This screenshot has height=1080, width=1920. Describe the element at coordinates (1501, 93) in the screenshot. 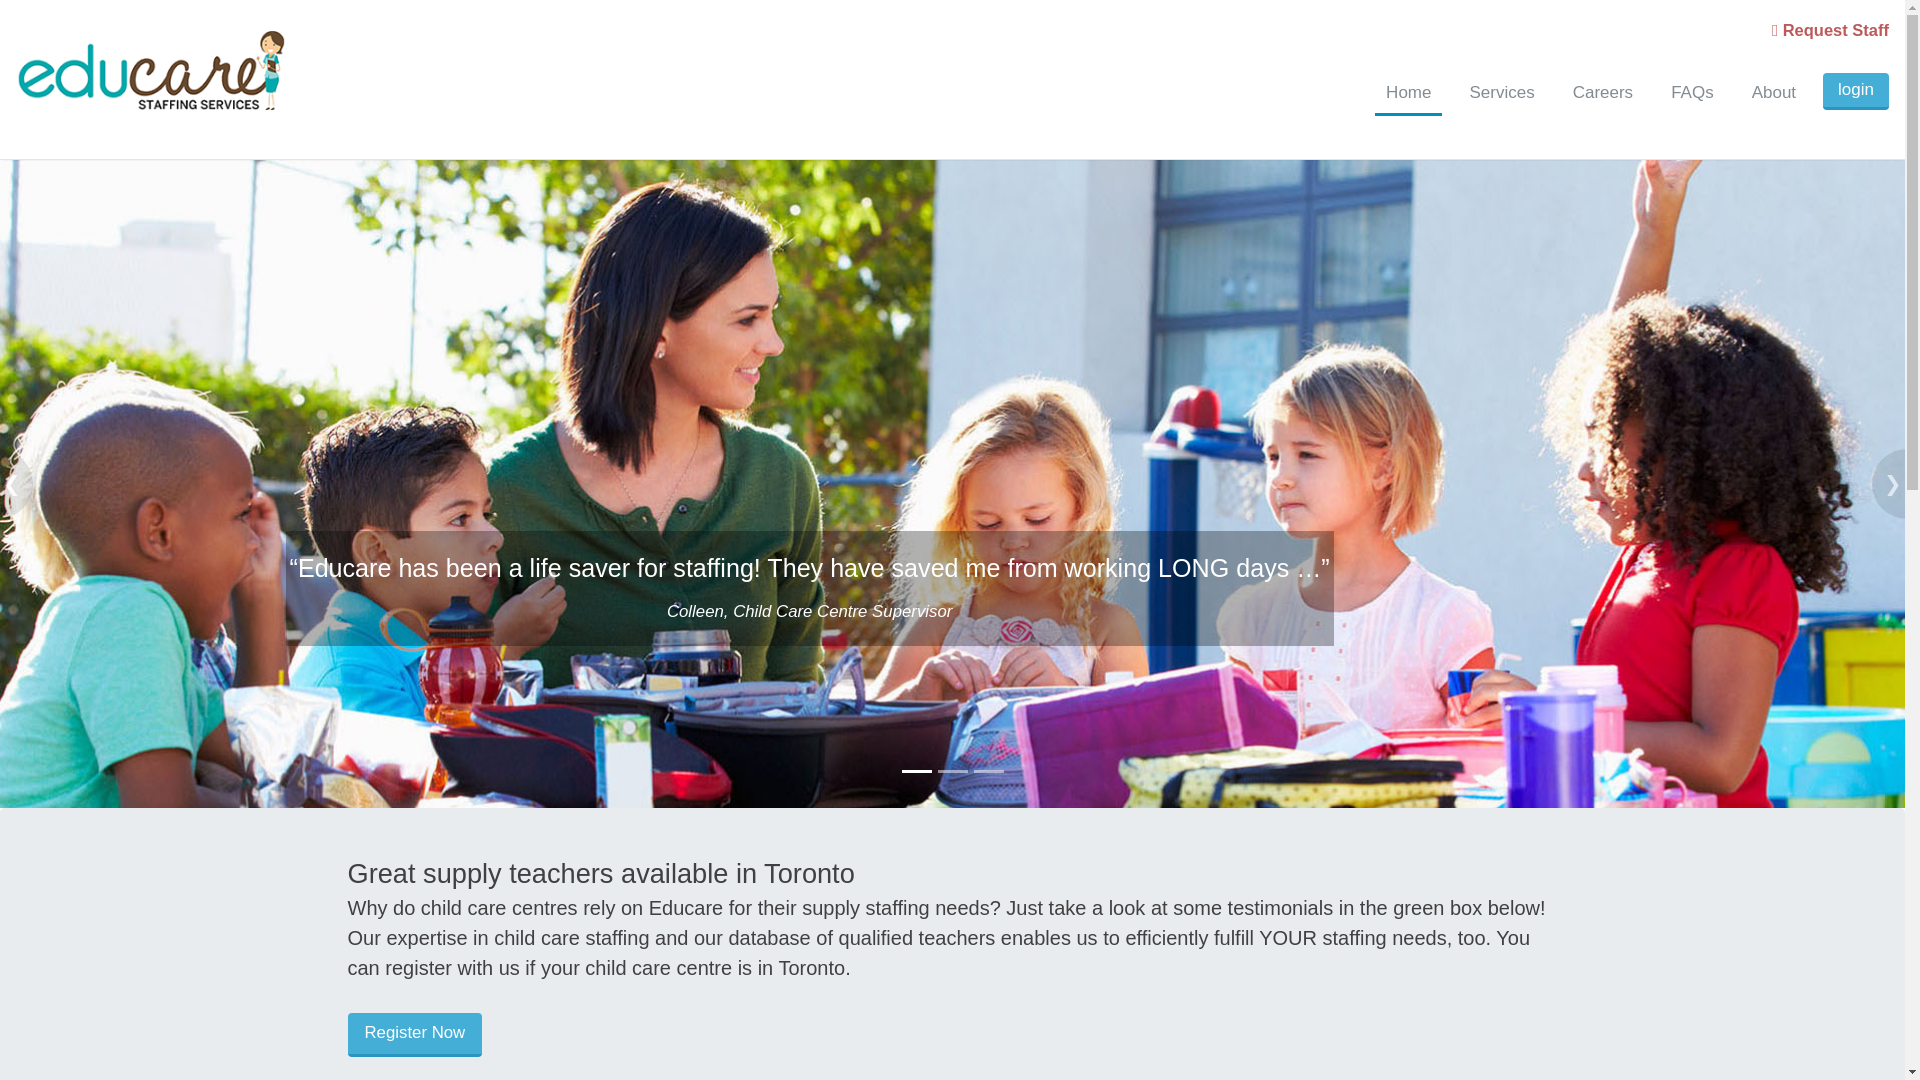

I see `Services` at that location.